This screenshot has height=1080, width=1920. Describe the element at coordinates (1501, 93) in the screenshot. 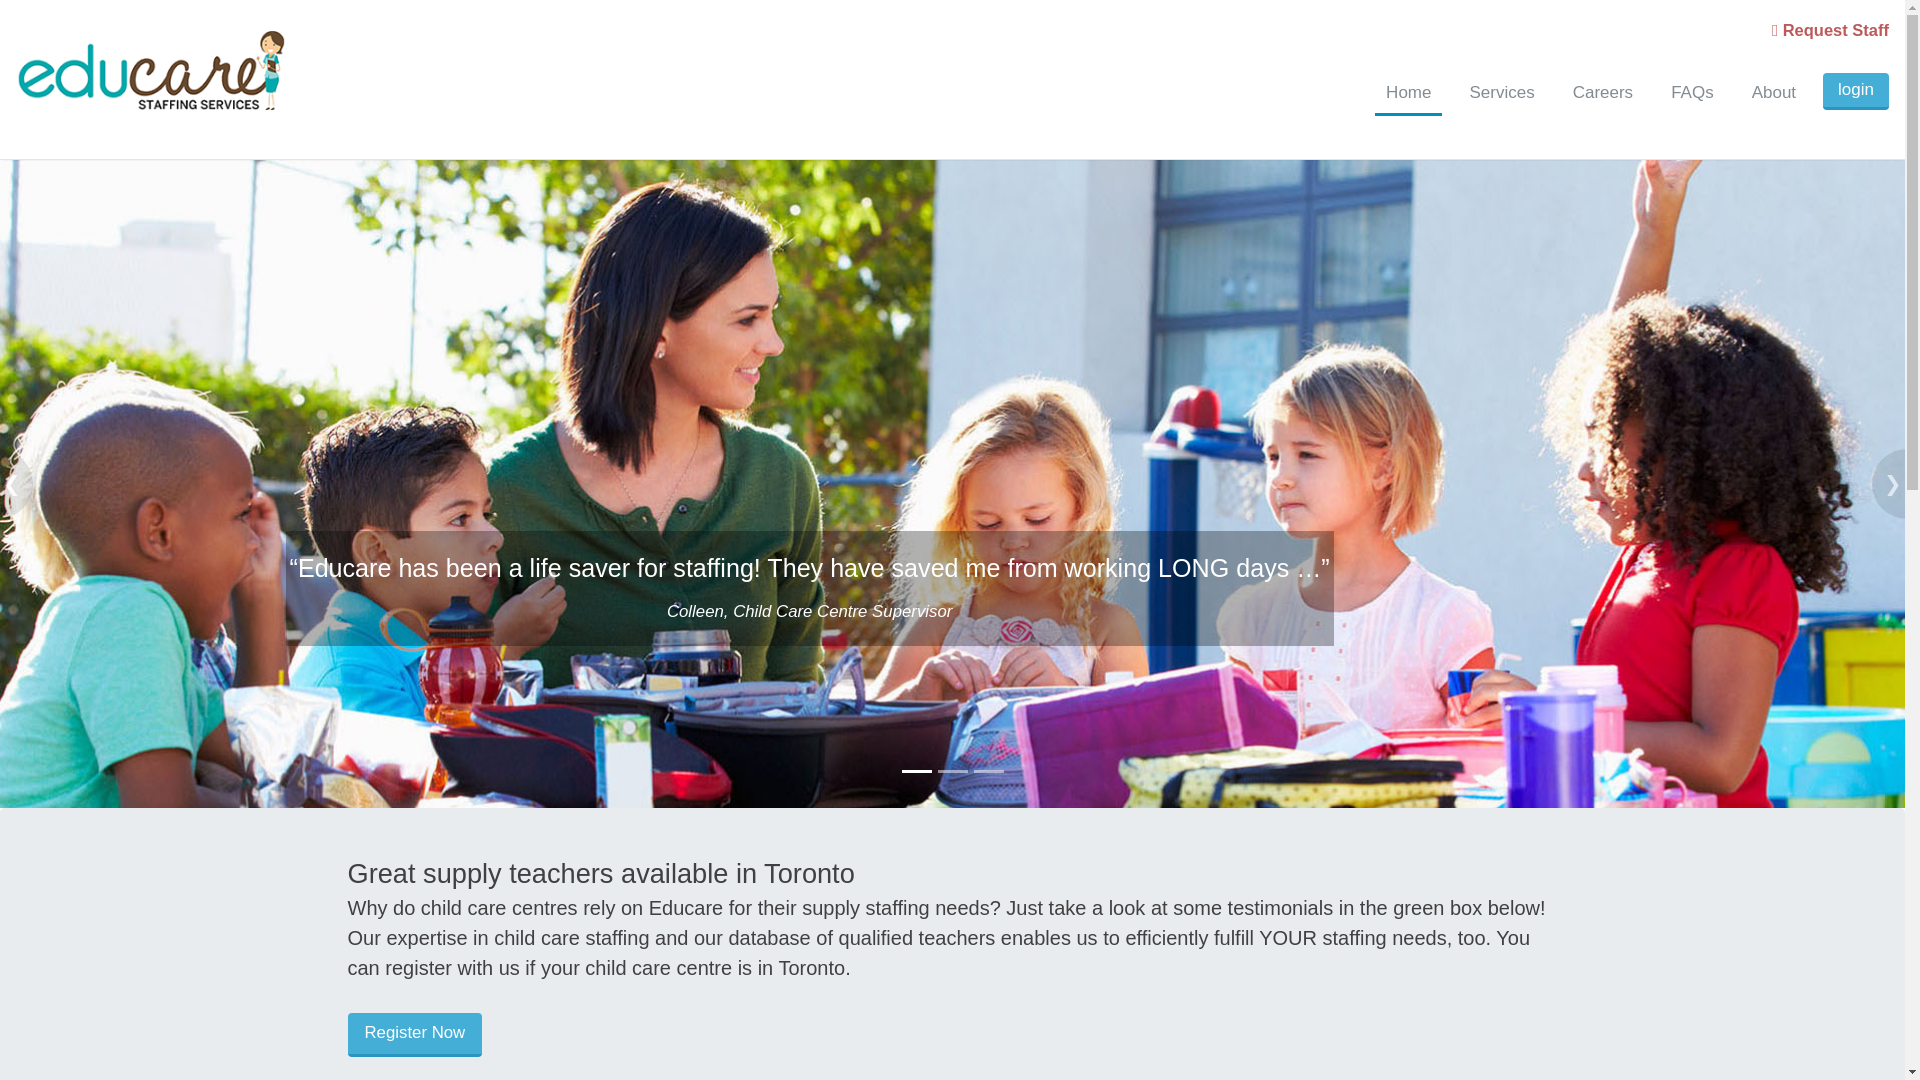

I see `Services` at that location.